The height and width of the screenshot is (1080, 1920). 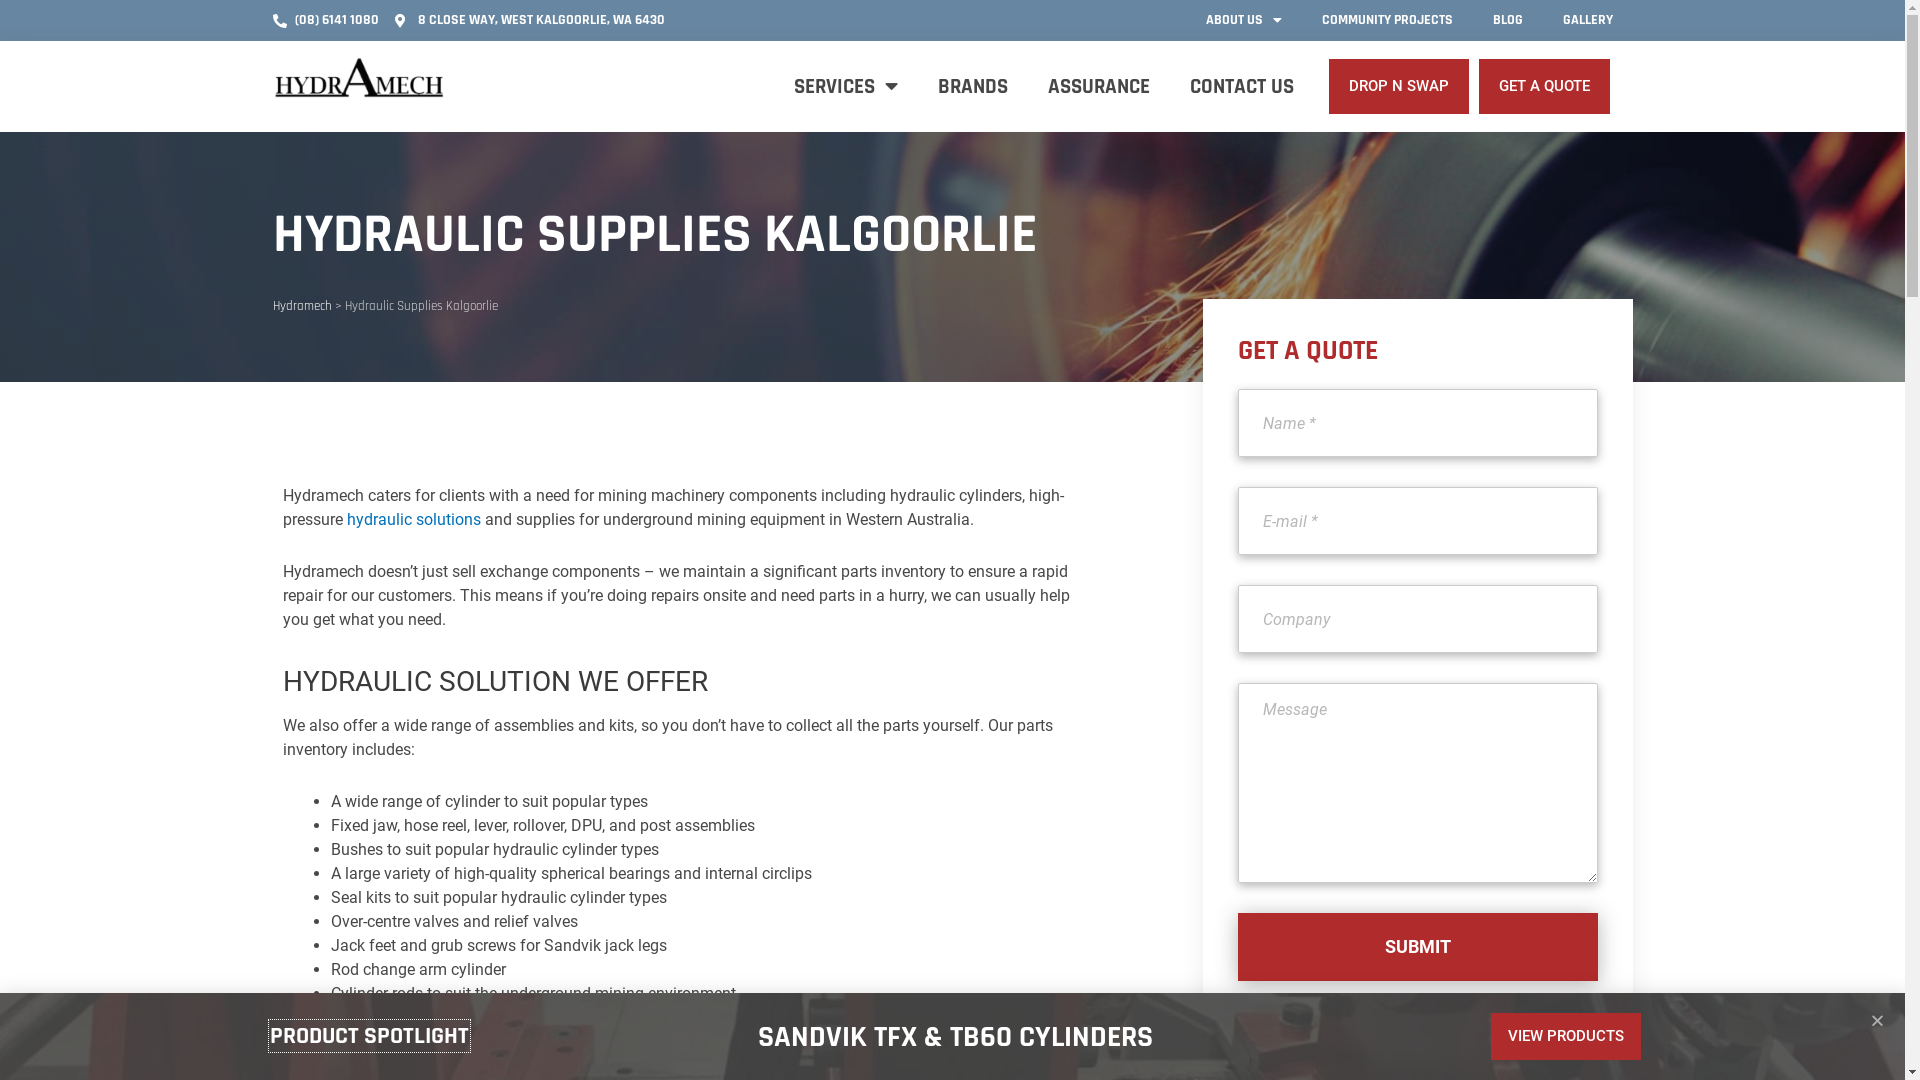 I want to click on GALLERY, so click(x=1587, y=20).